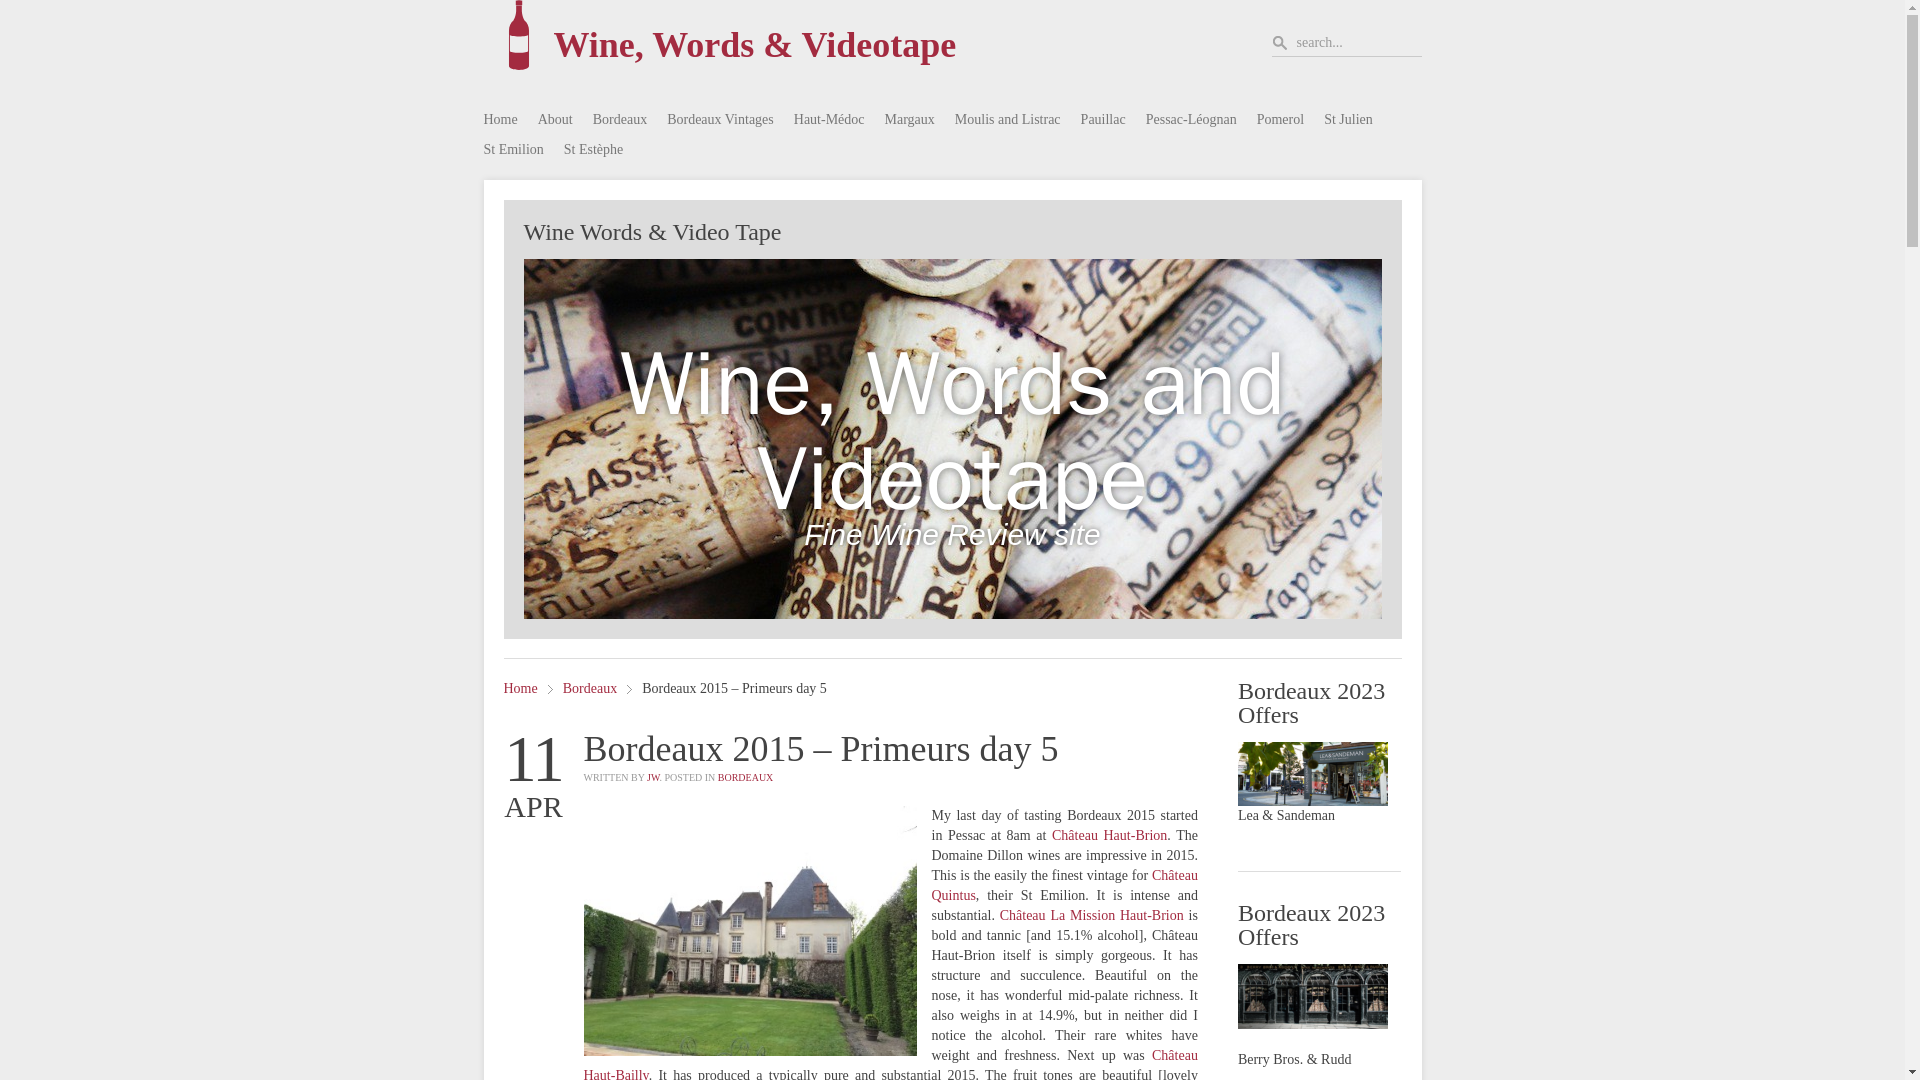 This screenshot has width=1920, height=1080. What do you see at coordinates (652, 778) in the screenshot?
I see `JW` at bounding box center [652, 778].